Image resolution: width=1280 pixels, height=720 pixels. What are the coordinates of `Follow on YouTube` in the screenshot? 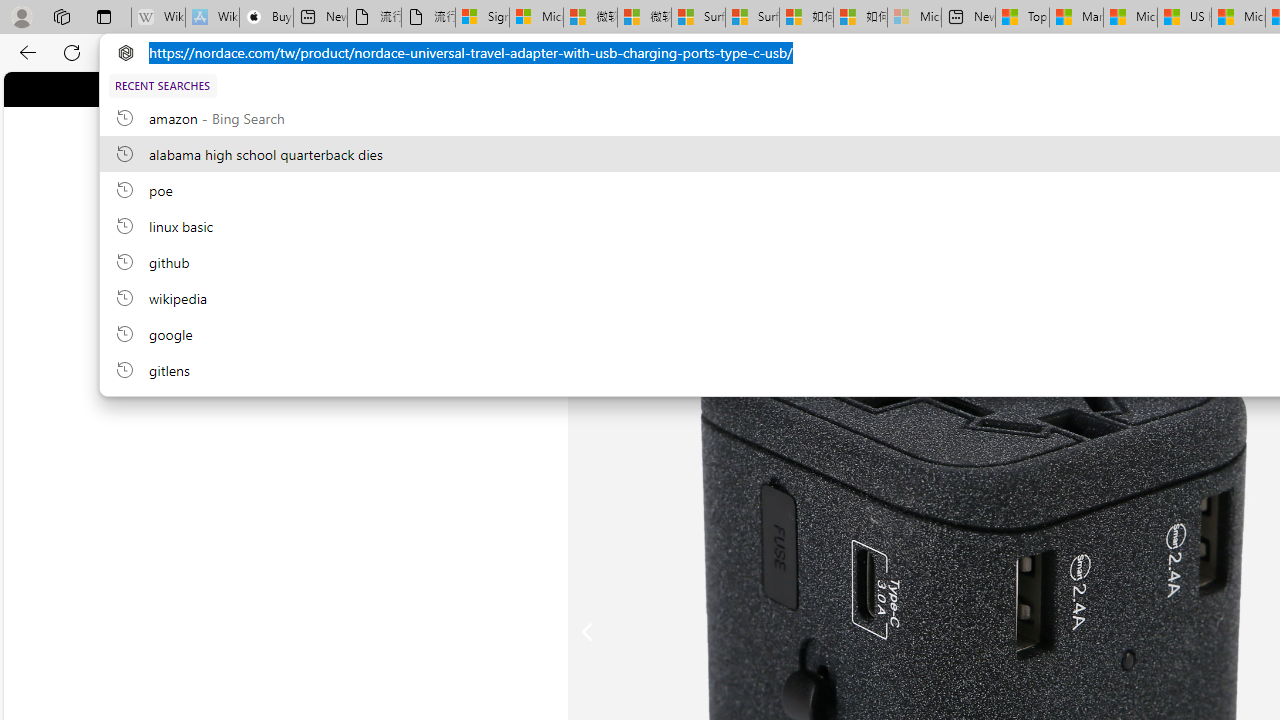 It's located at (653, 88).